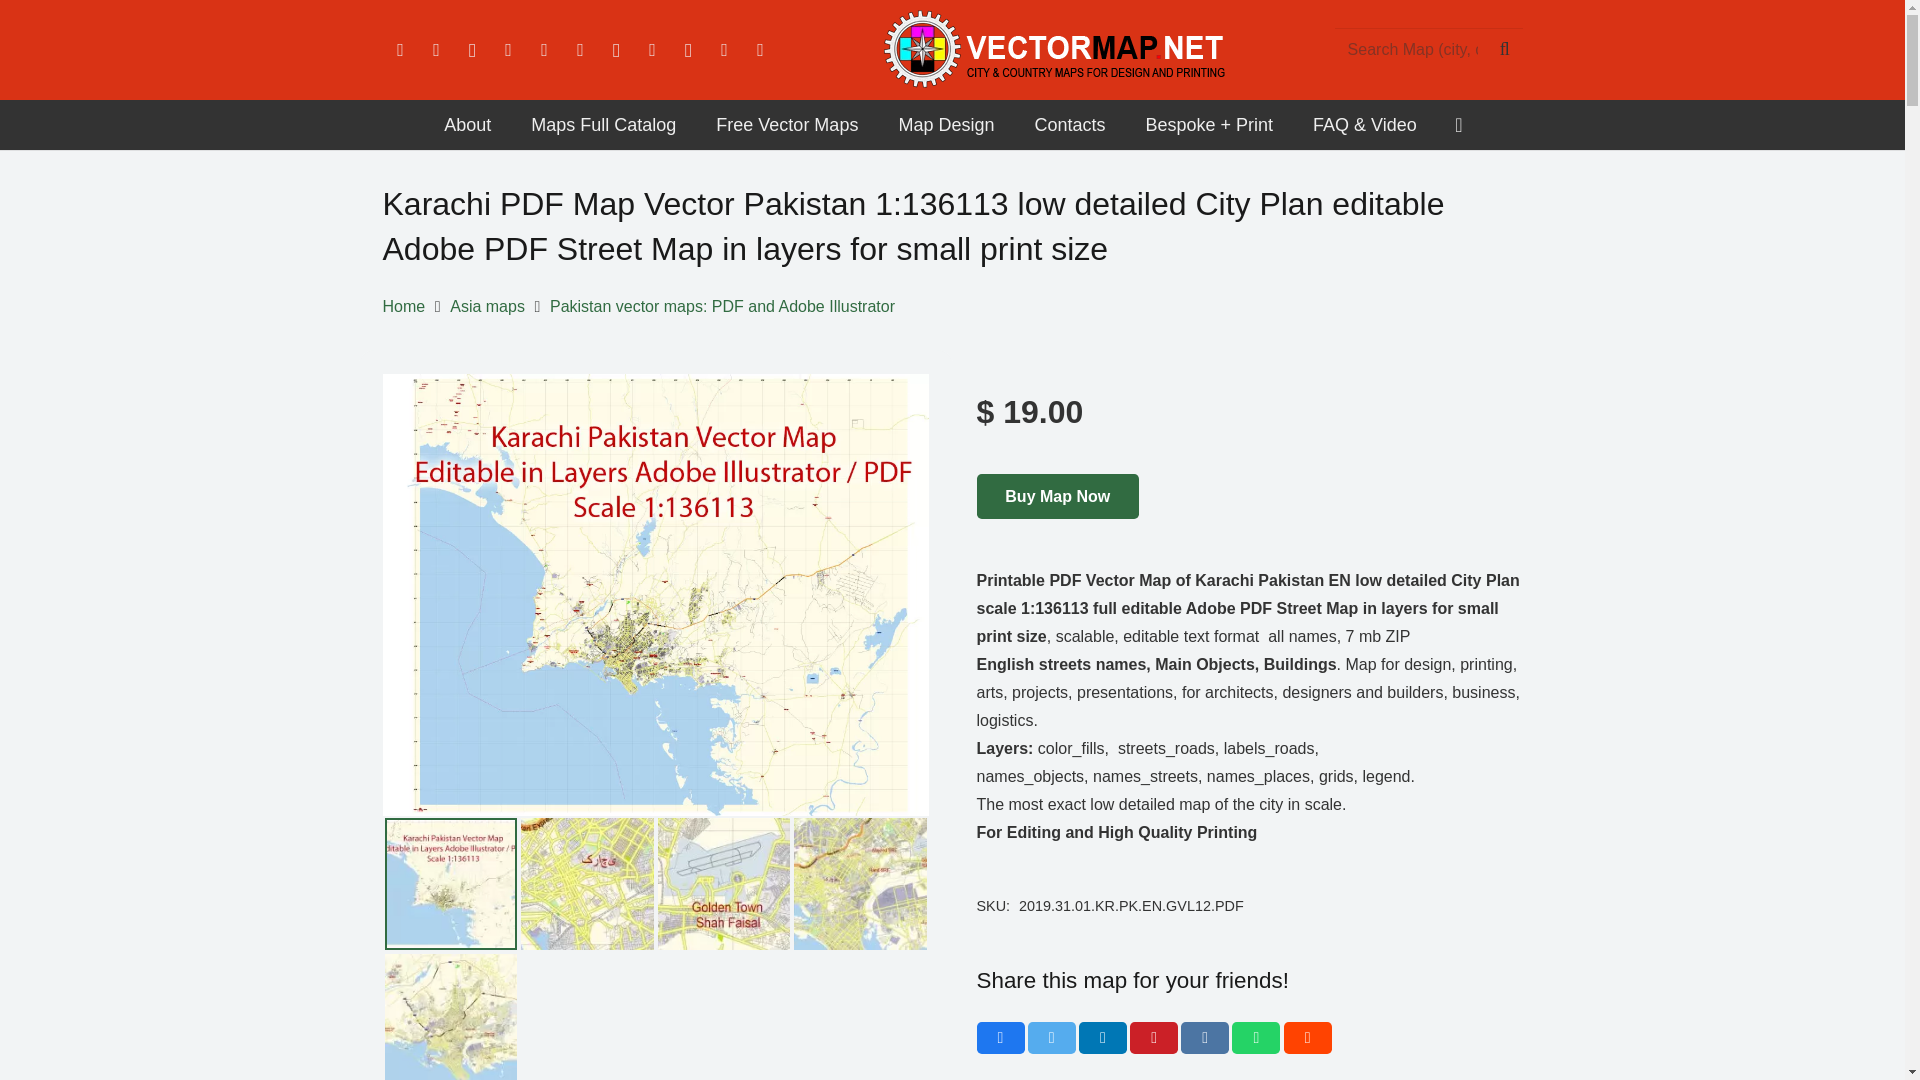 The width and height of the screenshot is (1920, 1080). What do you see at coordinates (688, 50) in the screenshot?
I see `Telegram` at bounding box center [688, 50].